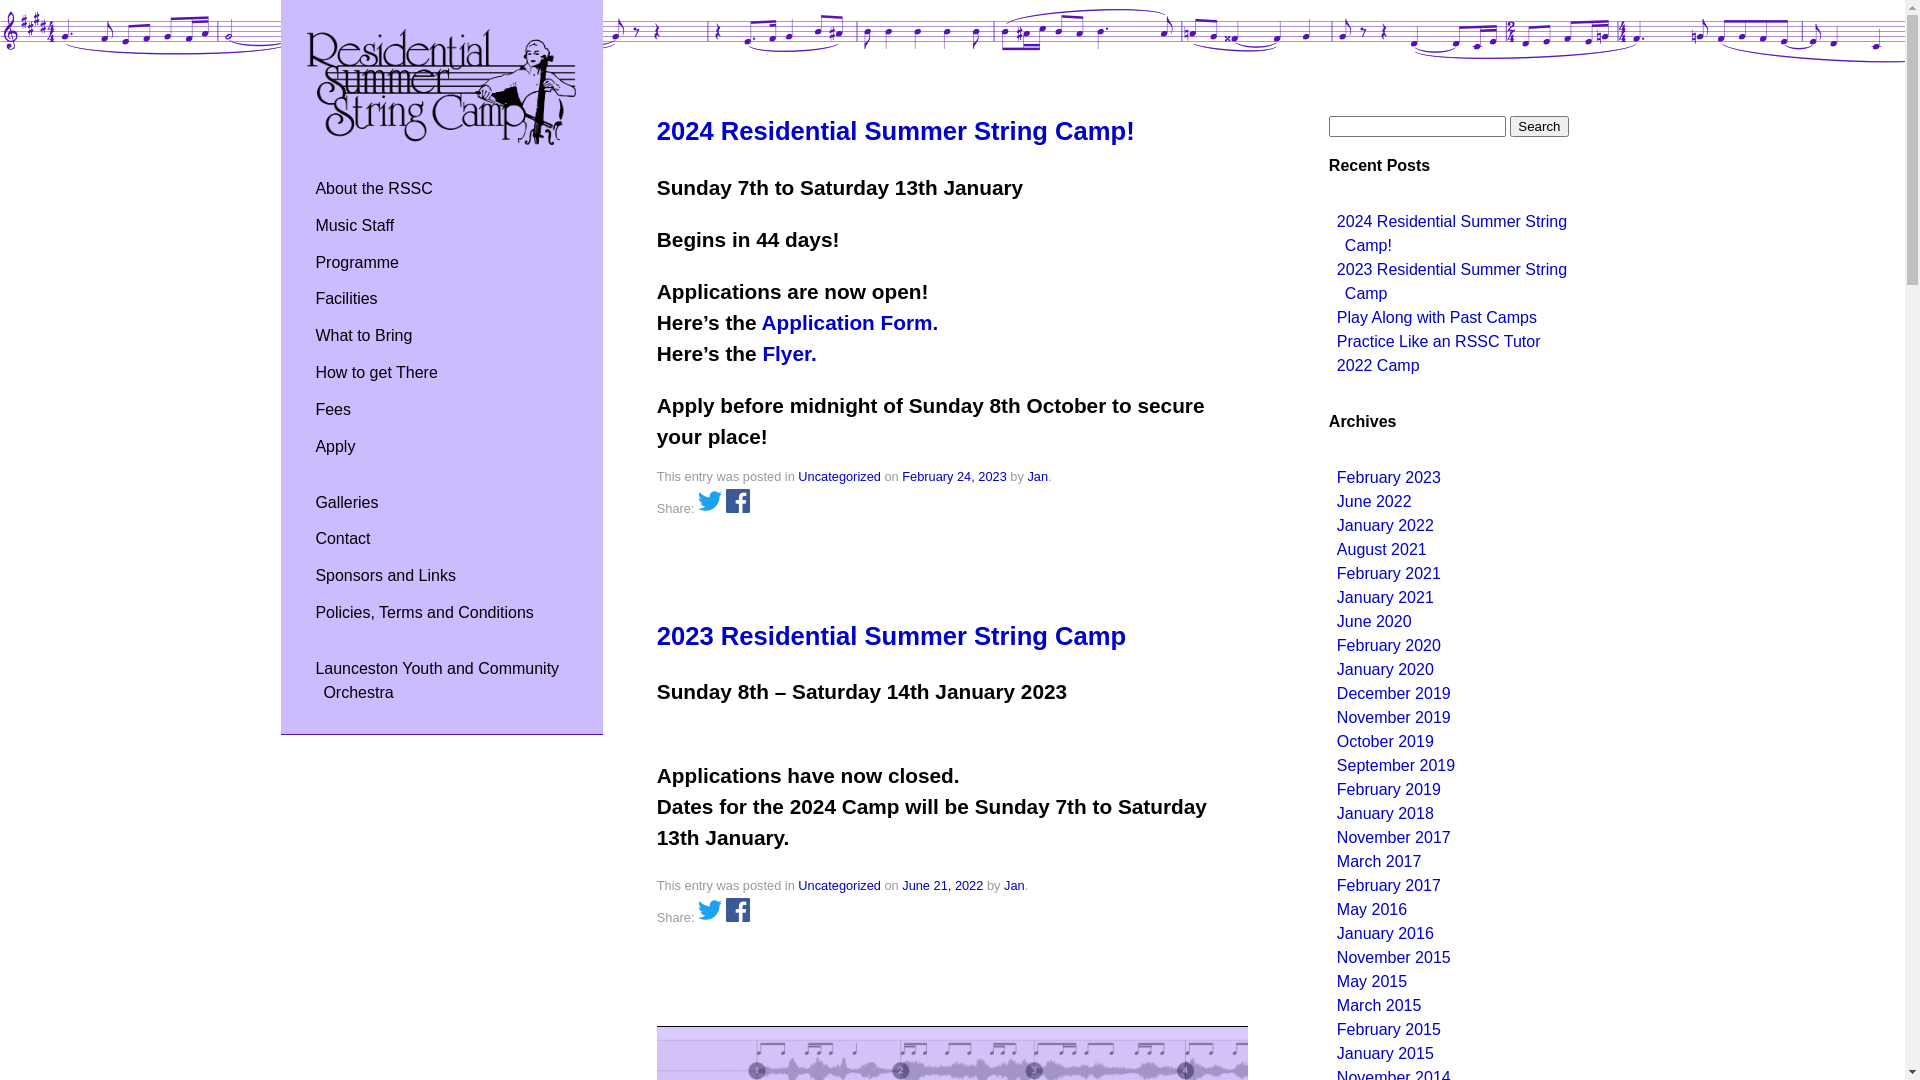 The height and width of the screenshot is (1080, 1920). Describe the element at coordinates (376, 372) in the screenshot. I see `How to get There` at that location.